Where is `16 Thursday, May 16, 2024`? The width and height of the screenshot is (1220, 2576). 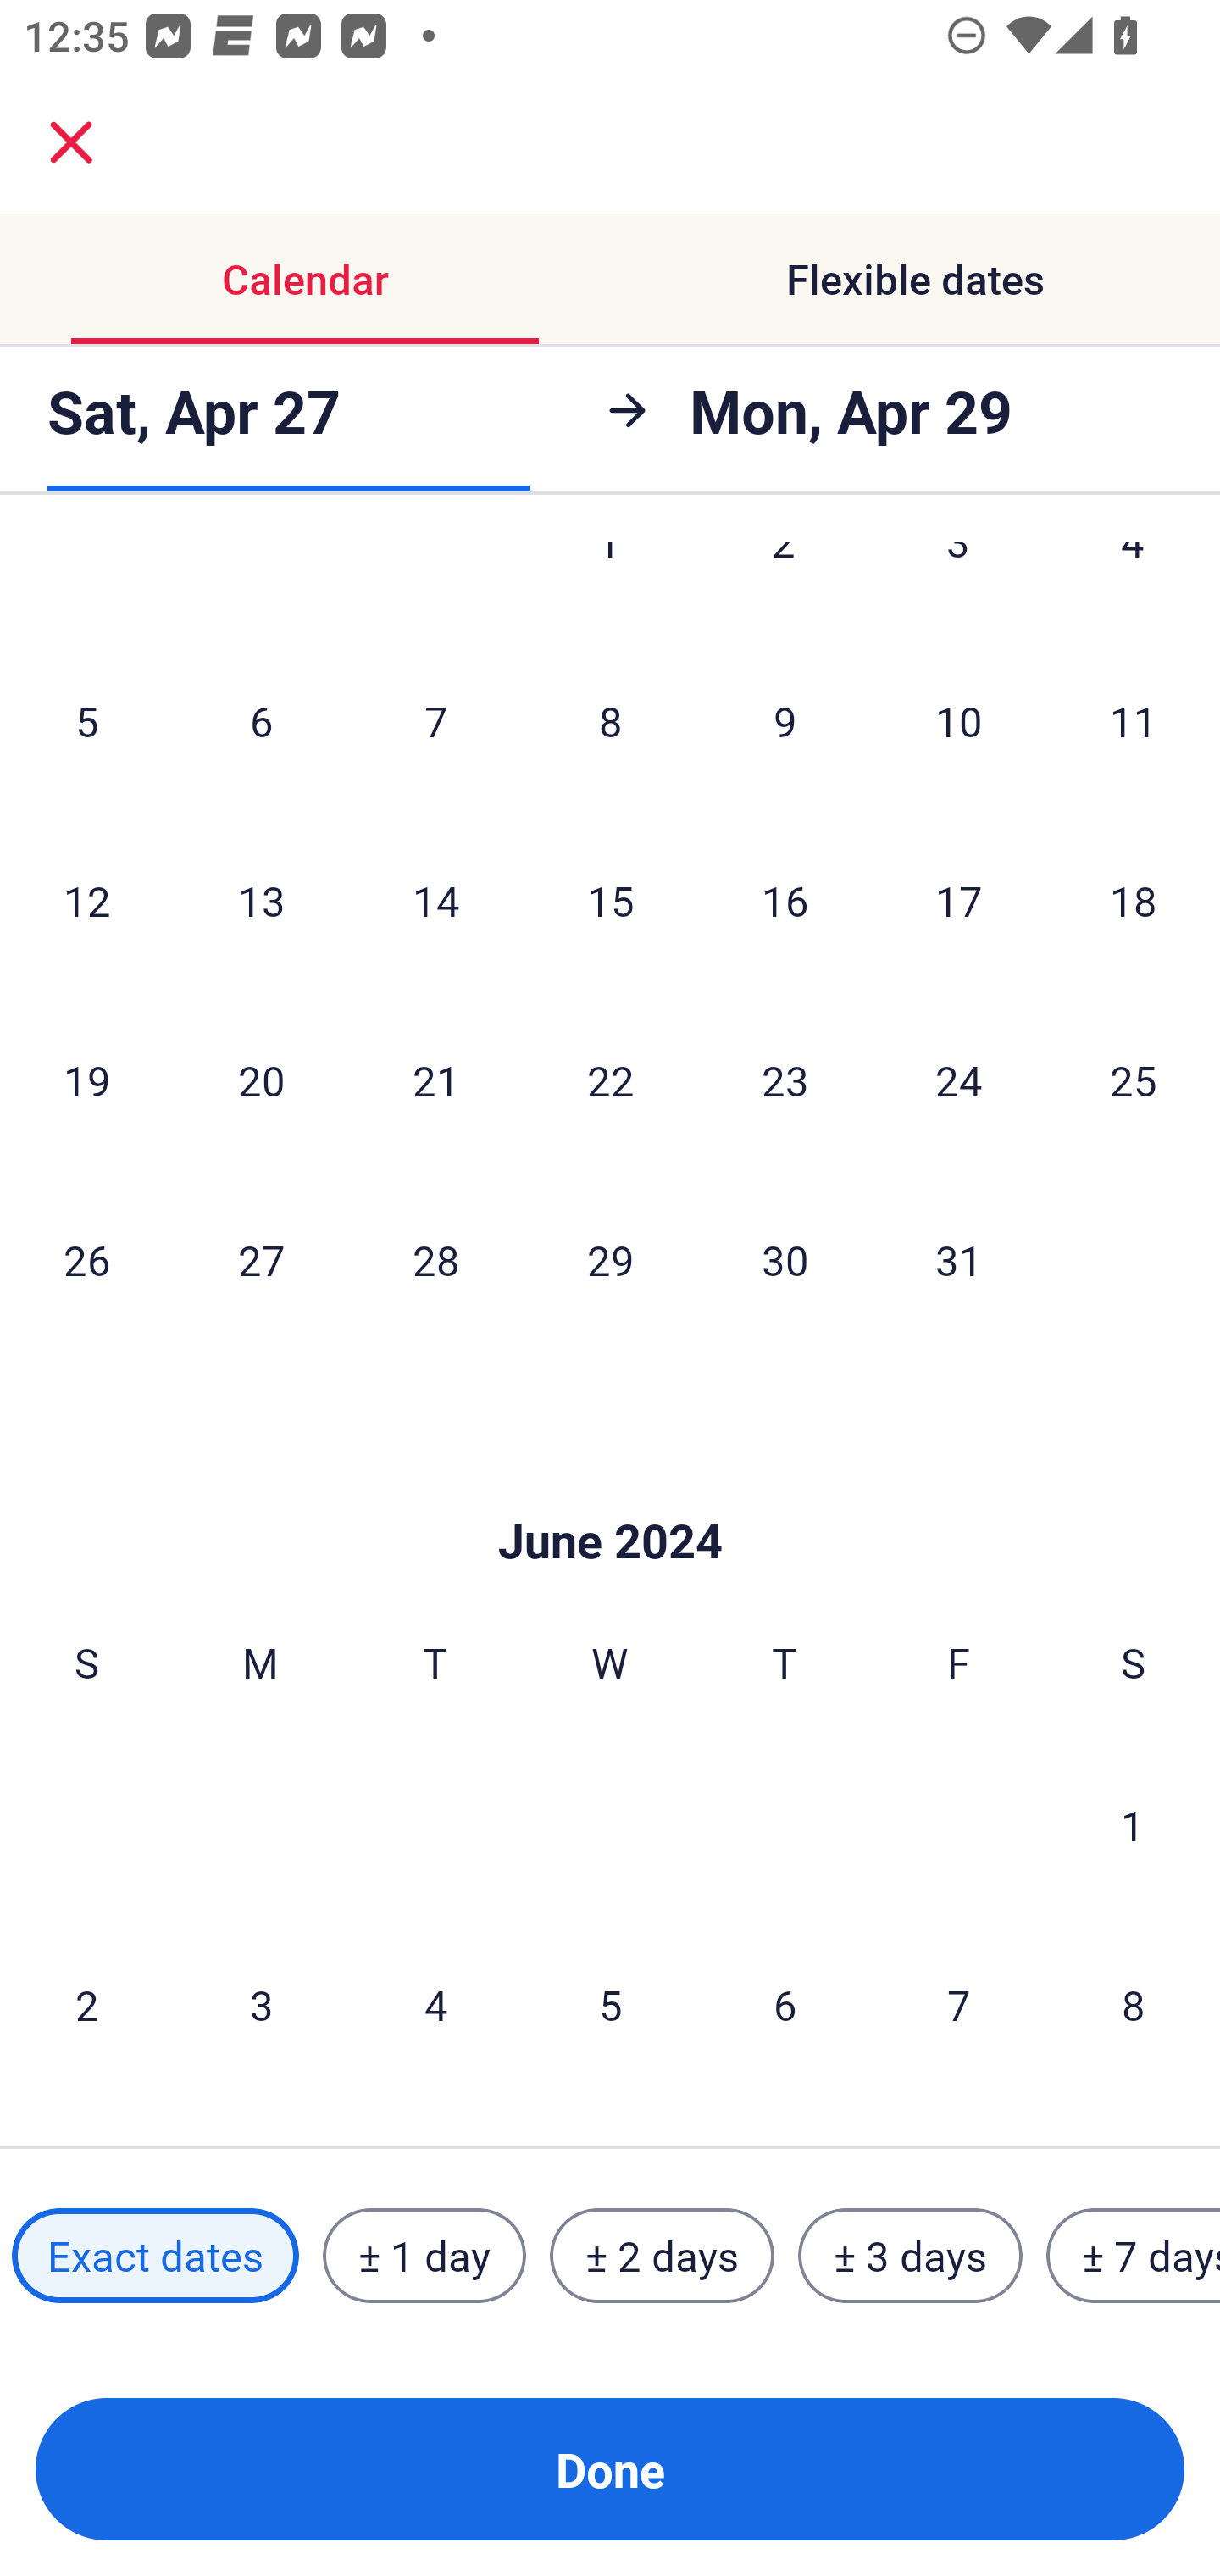 16 Thursday, May 16, 2024 is located at coordinates (785, 900).